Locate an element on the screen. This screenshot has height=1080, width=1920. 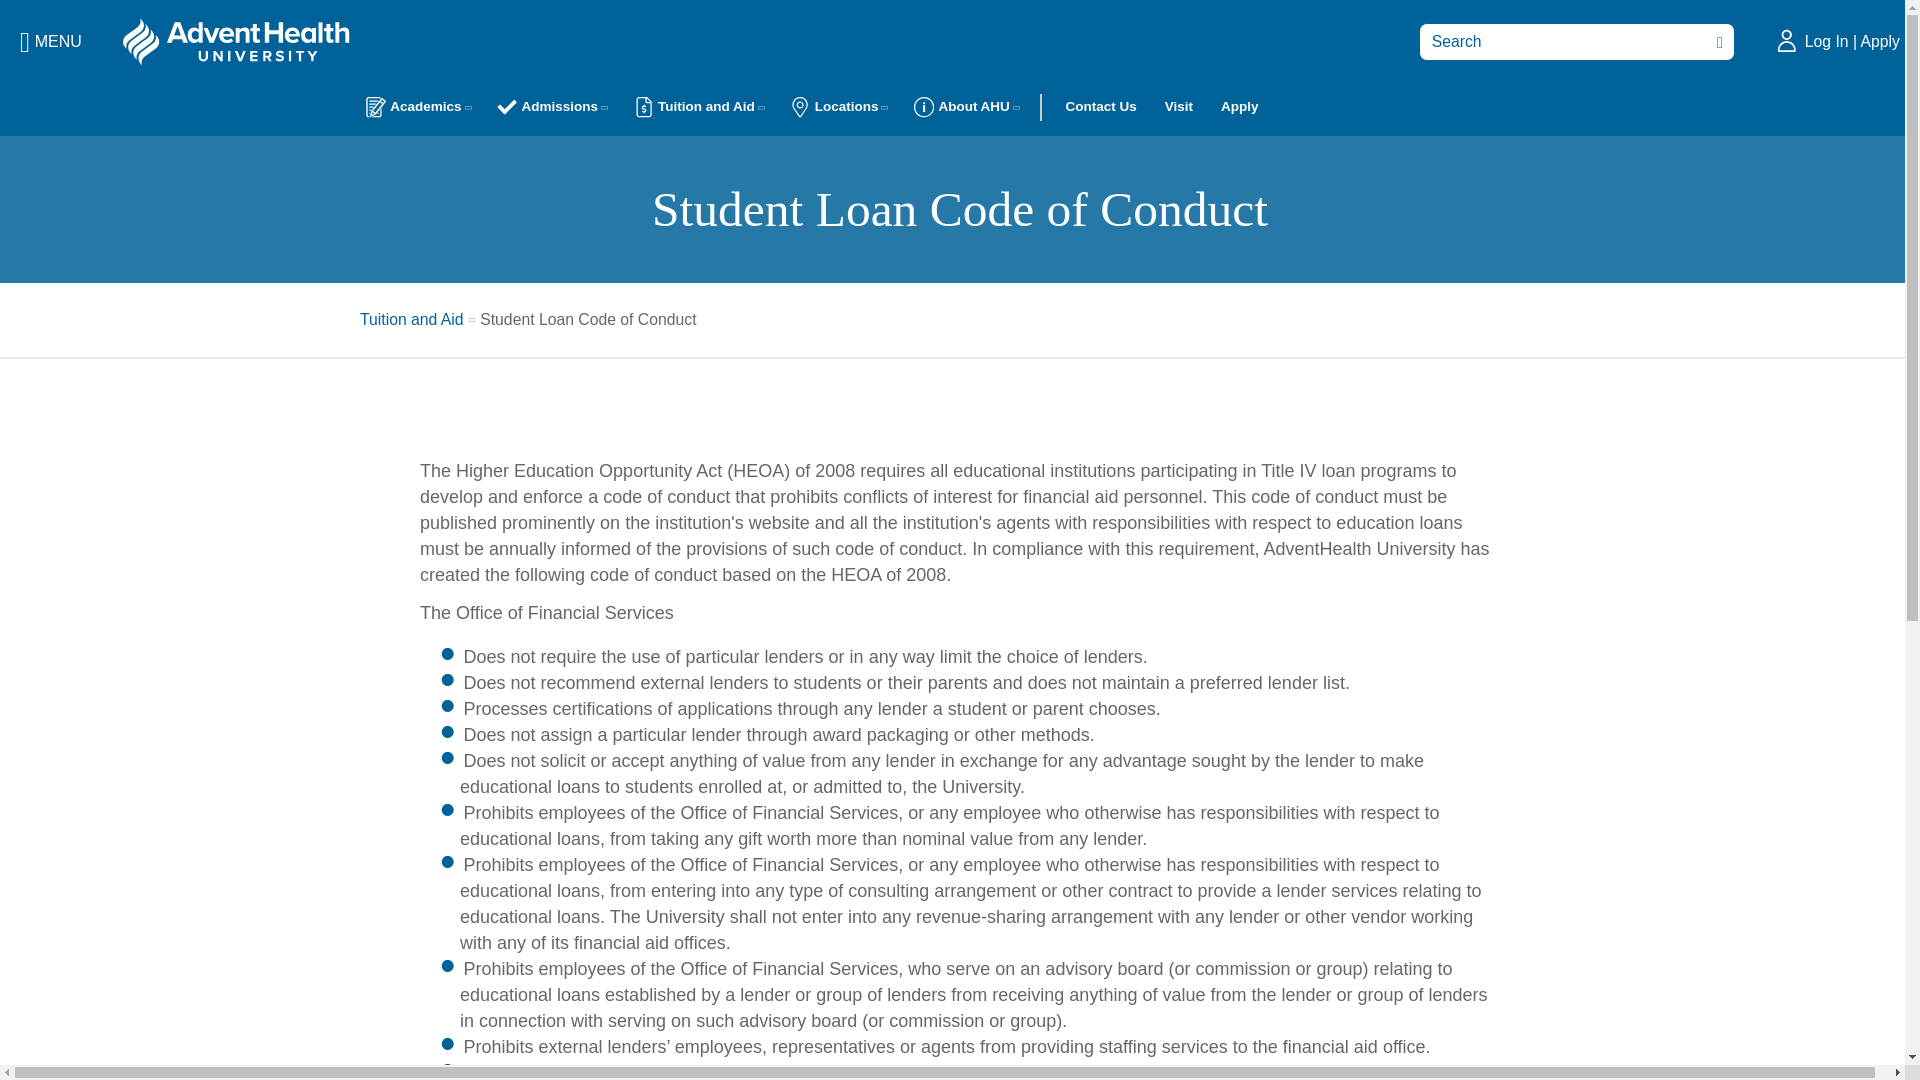
Academics is located at coordinates (417, 106).